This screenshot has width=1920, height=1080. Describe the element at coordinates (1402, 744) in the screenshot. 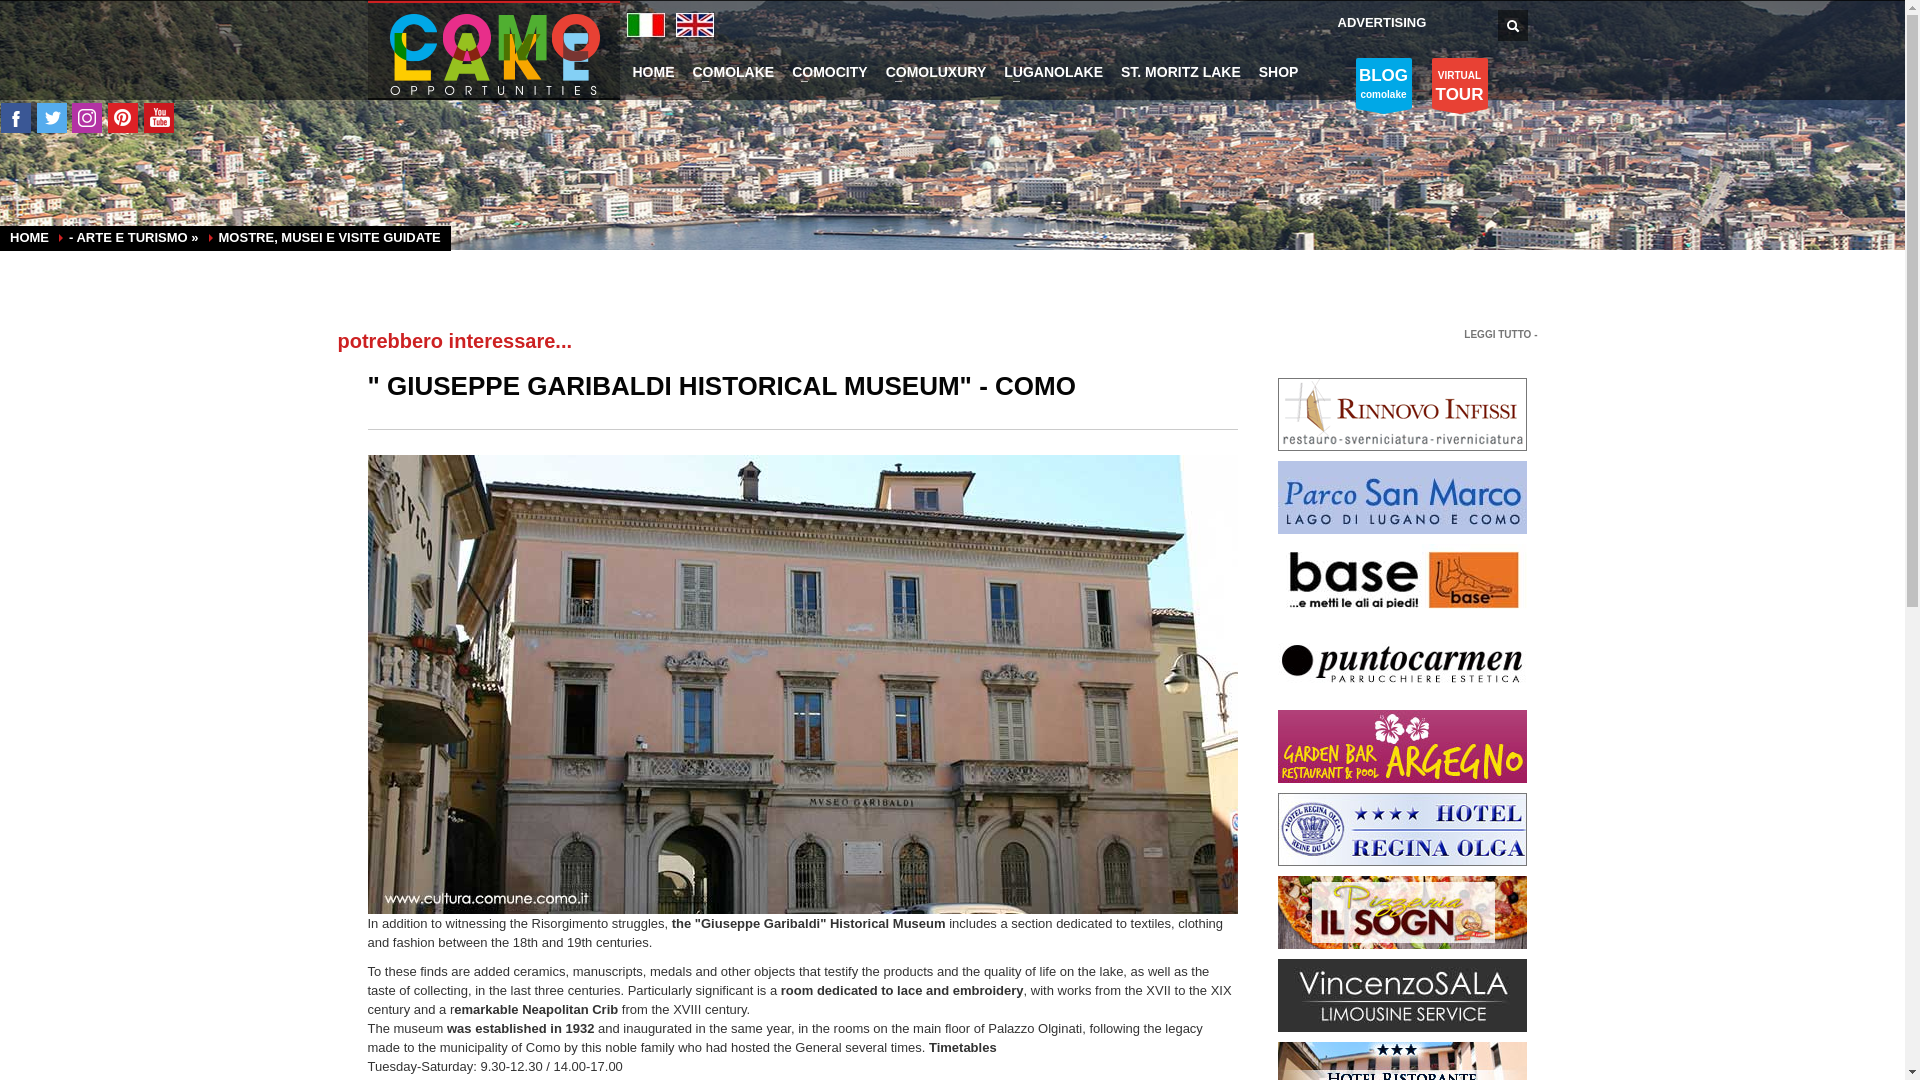

I see `ADVERTISING` at that location.